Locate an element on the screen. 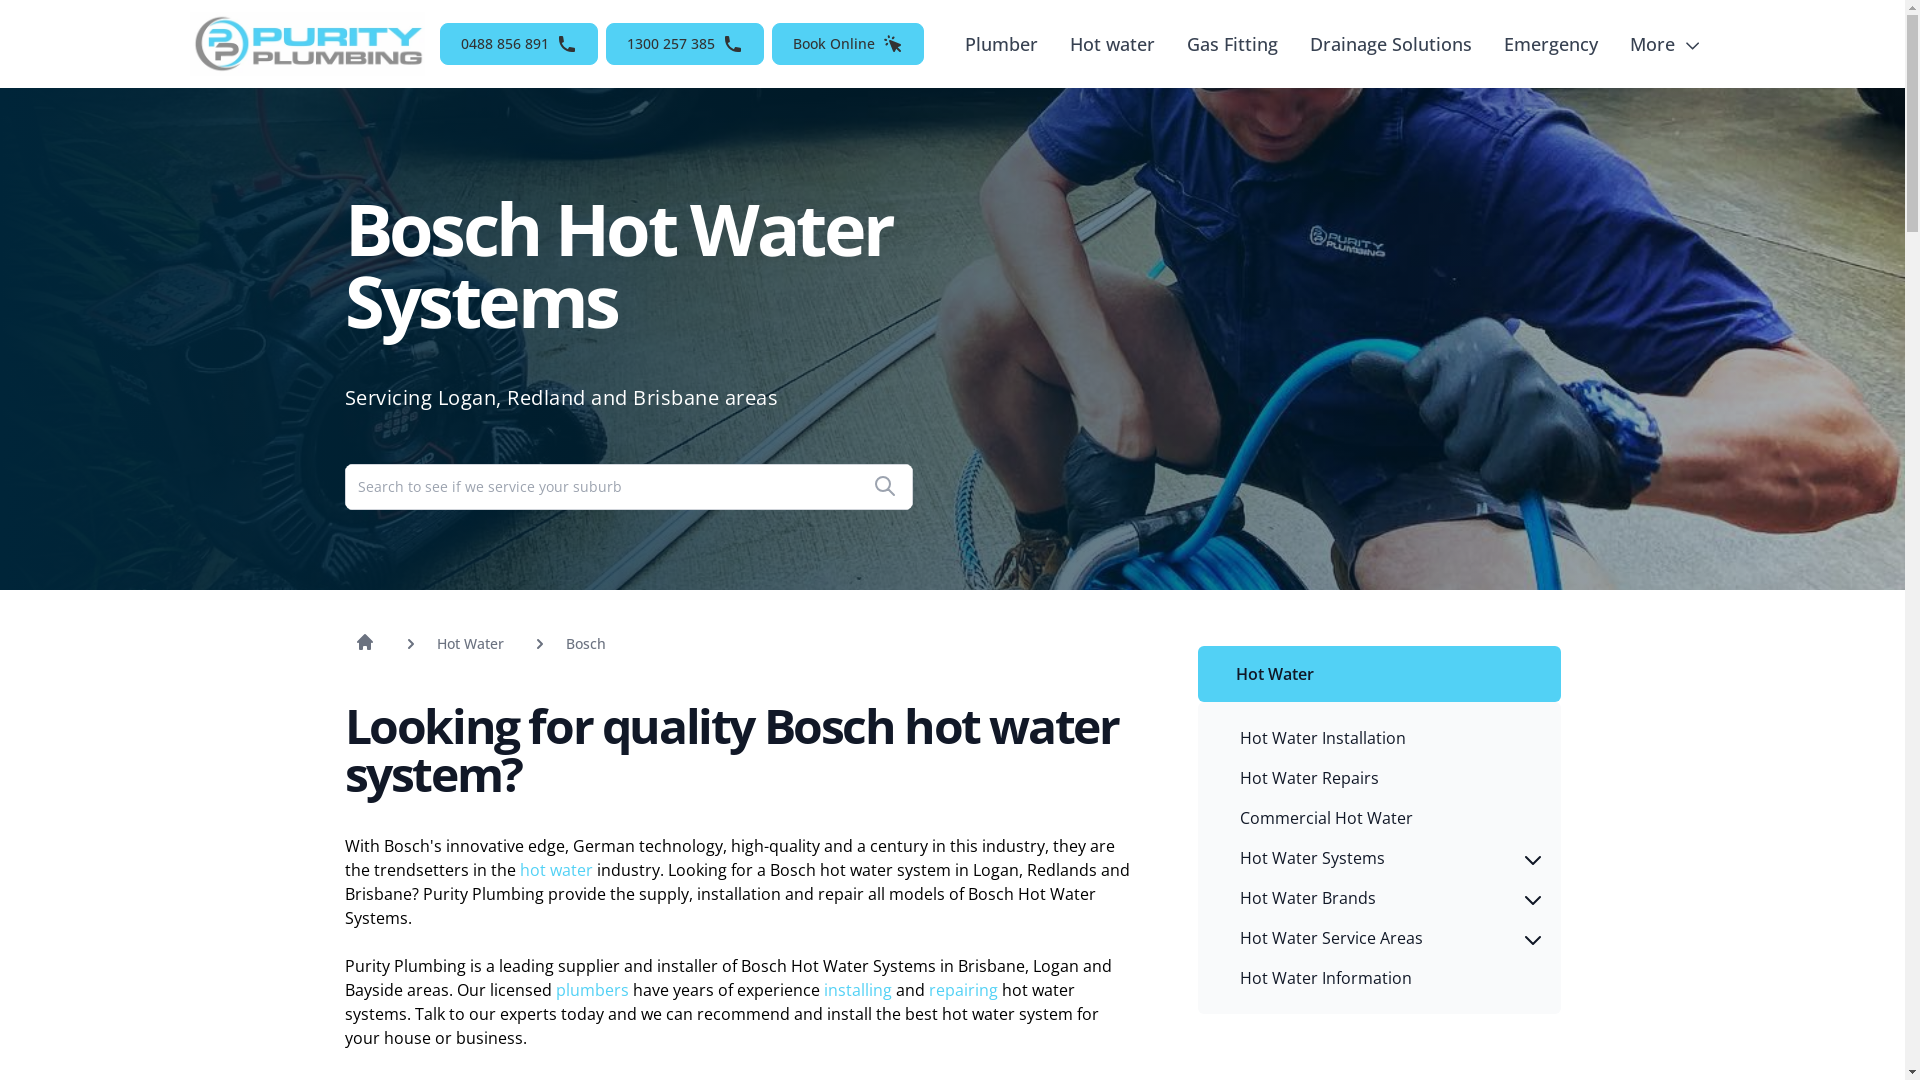 This screenshot has height=1080, width=1920. Gas Fitting is located at coordinates (1232, 44).